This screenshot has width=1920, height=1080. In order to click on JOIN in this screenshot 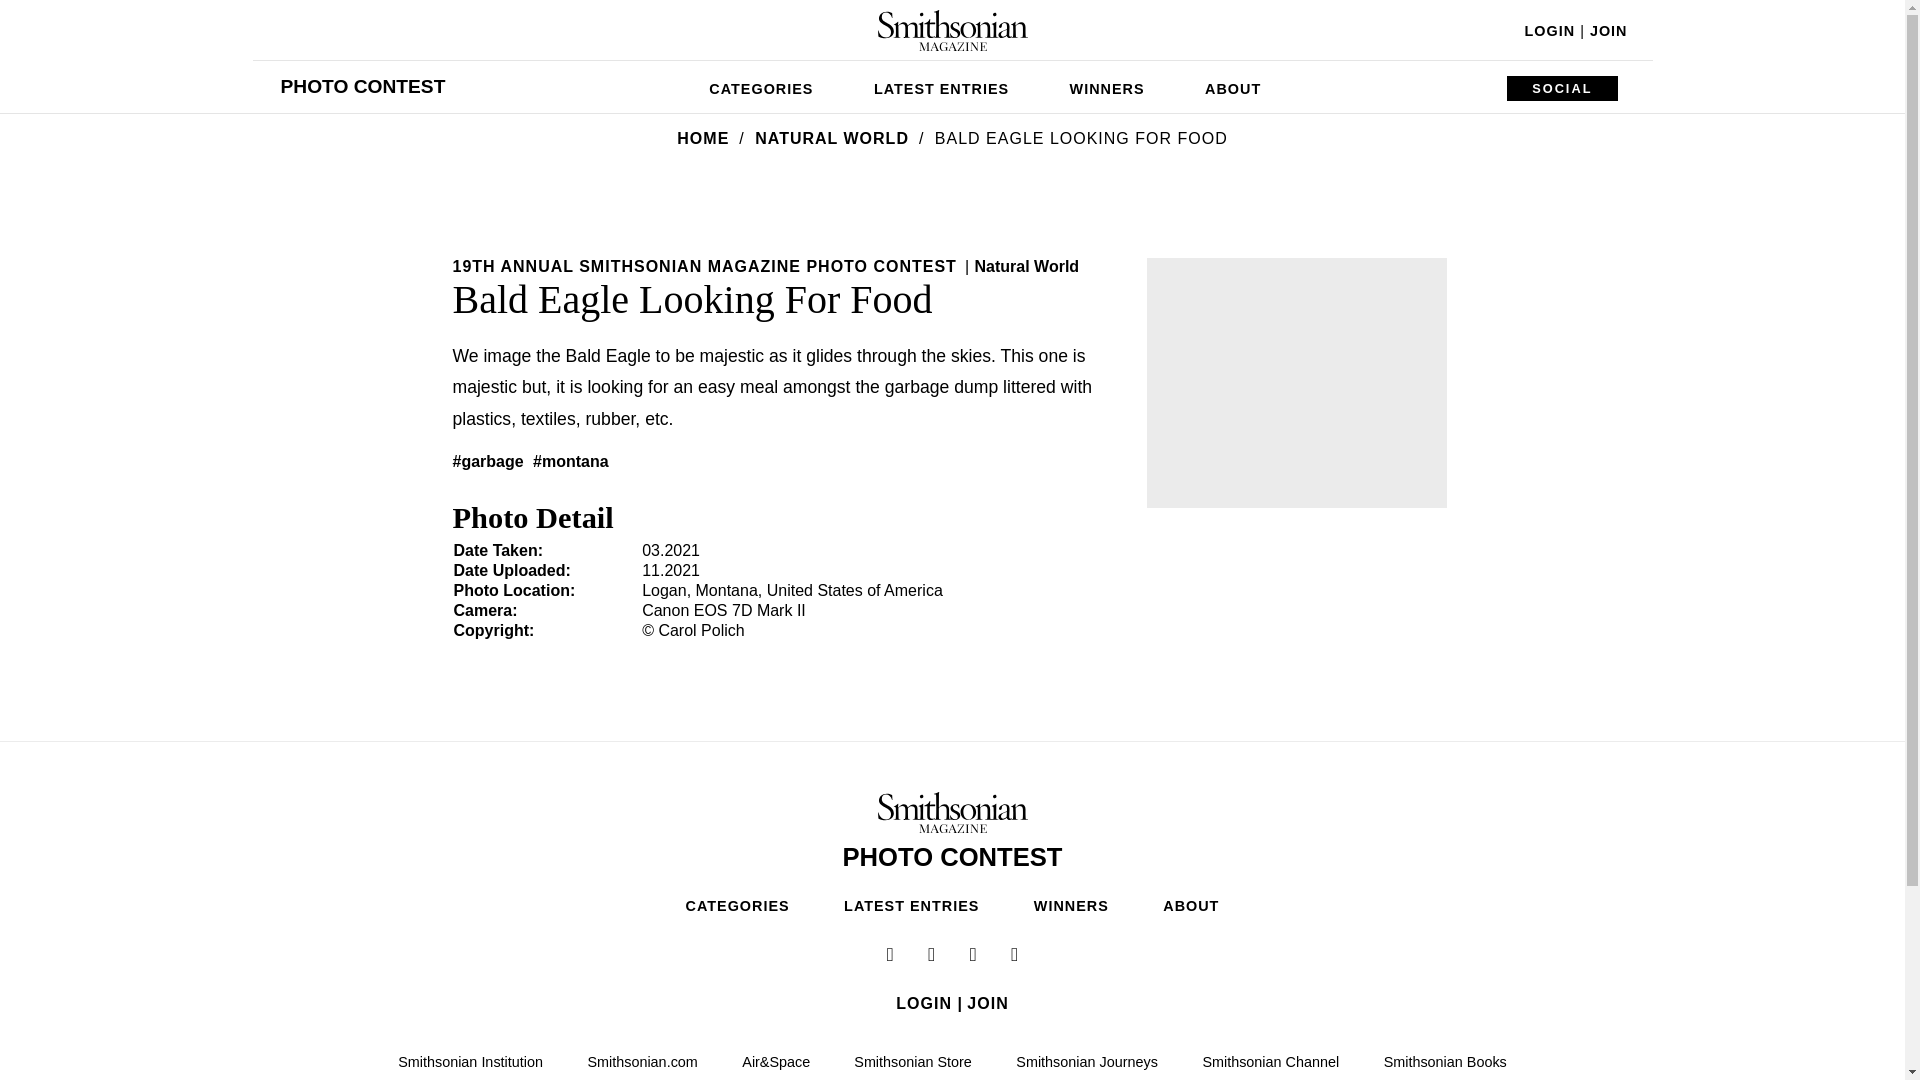, I will do `click(1608, 30)`.